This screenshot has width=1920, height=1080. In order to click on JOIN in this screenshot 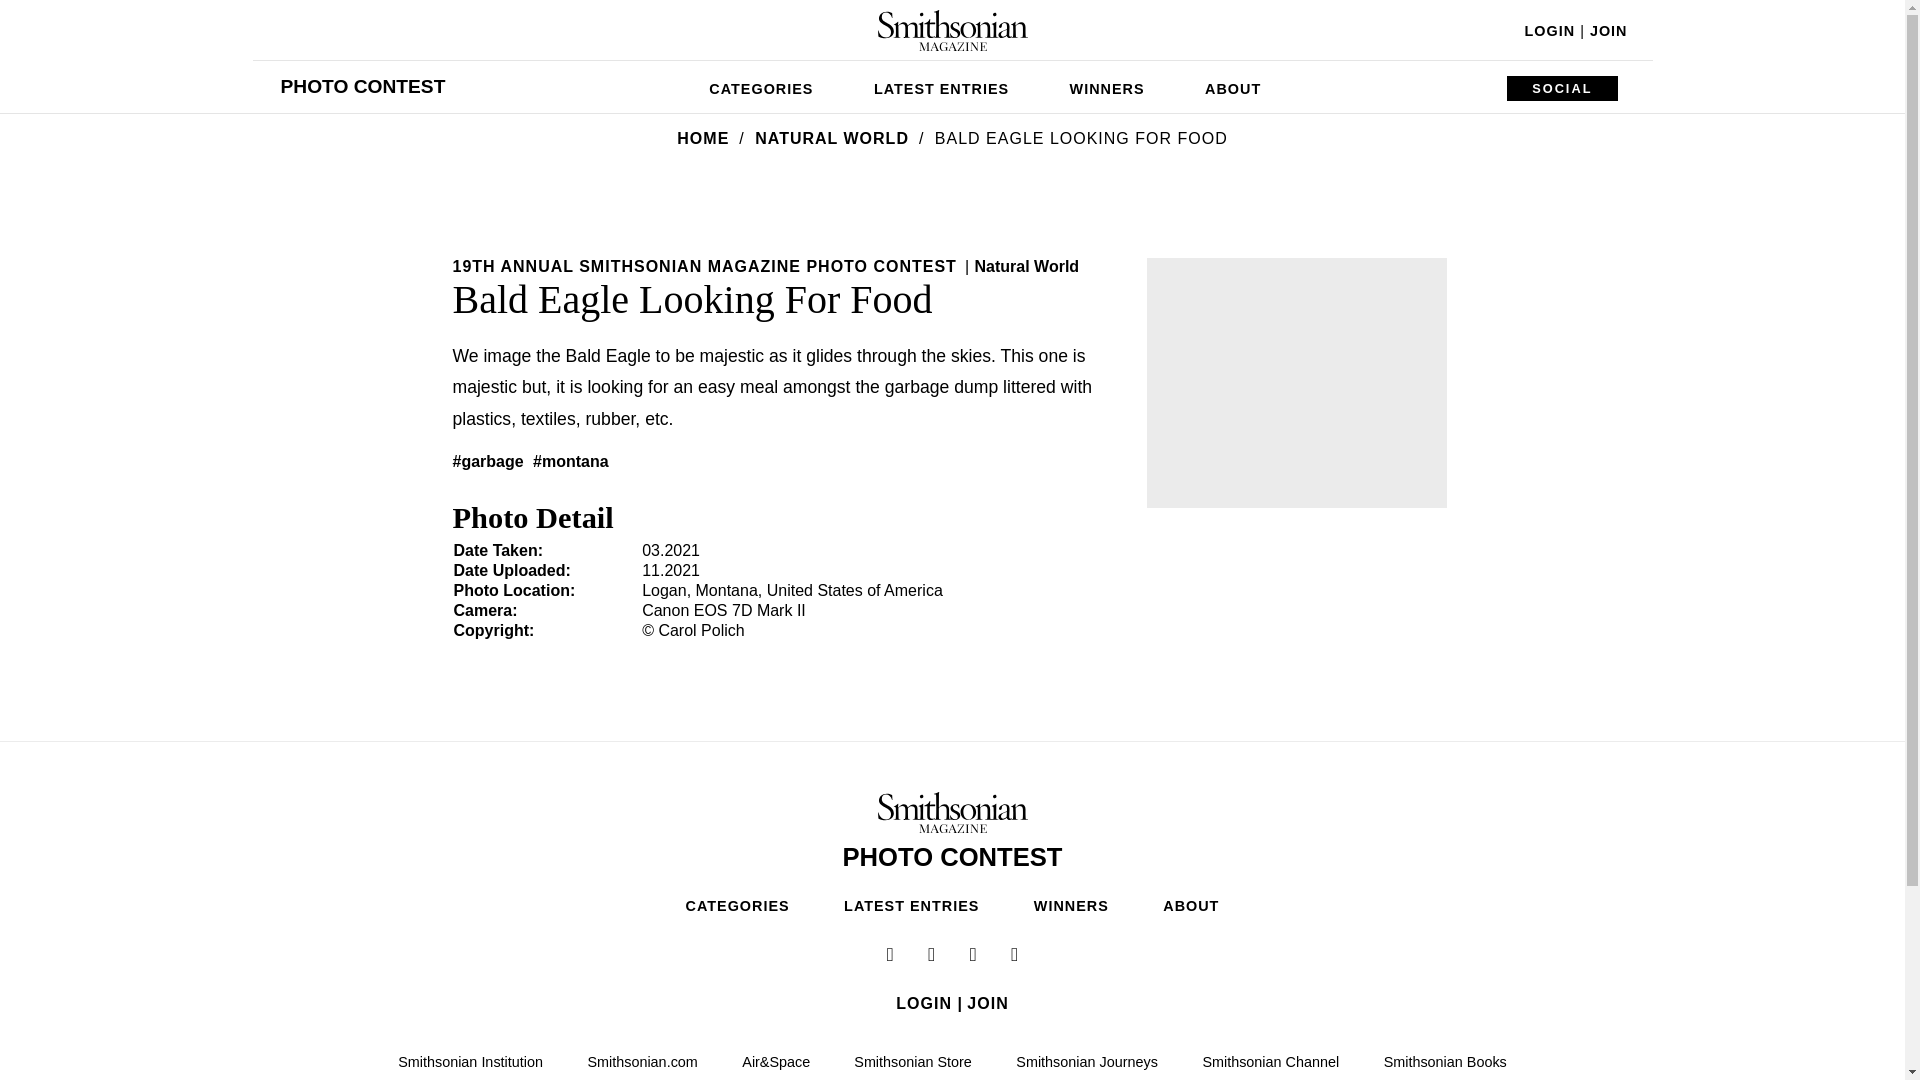, I will do `click(1608, 30)`.